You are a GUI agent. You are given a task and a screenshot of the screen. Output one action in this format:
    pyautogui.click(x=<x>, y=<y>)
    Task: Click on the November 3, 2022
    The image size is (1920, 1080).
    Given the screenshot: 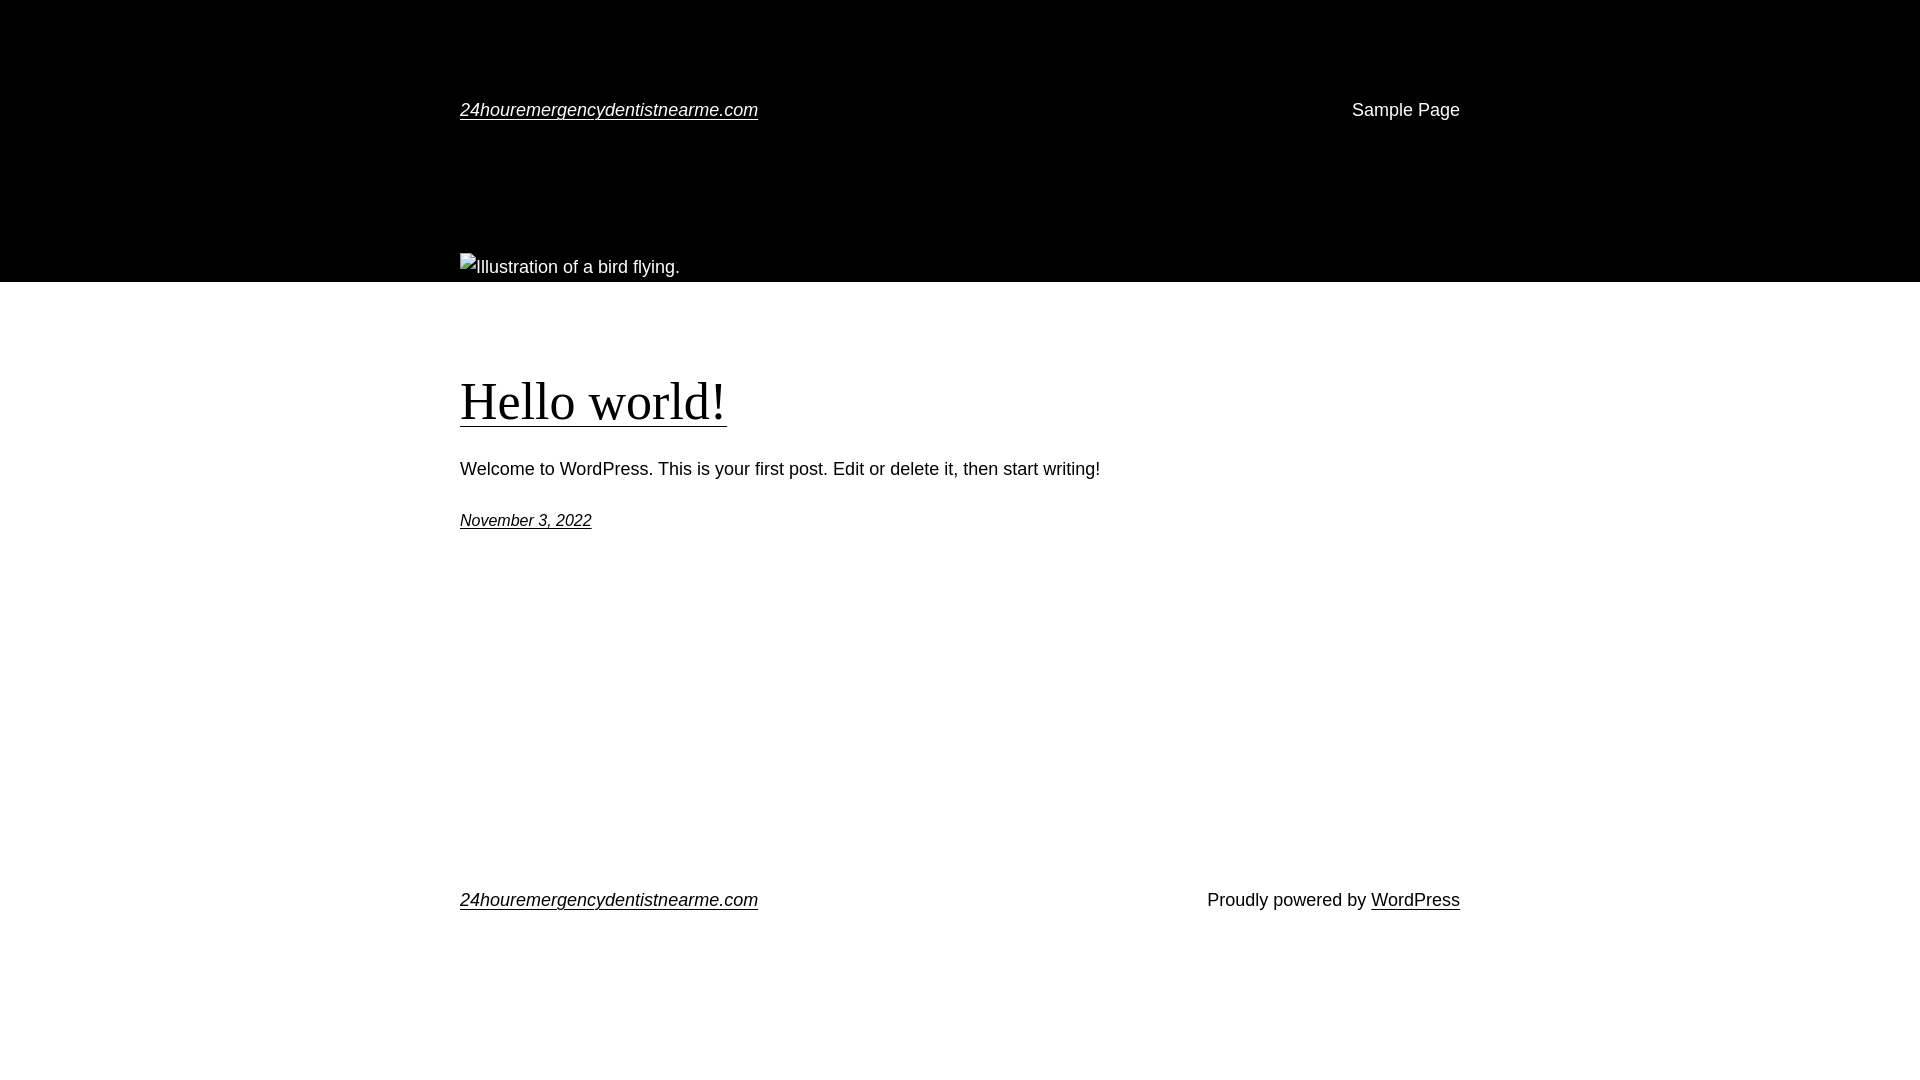 What is the action you would take?
    pyautogui.click(x=526, y=520)
    